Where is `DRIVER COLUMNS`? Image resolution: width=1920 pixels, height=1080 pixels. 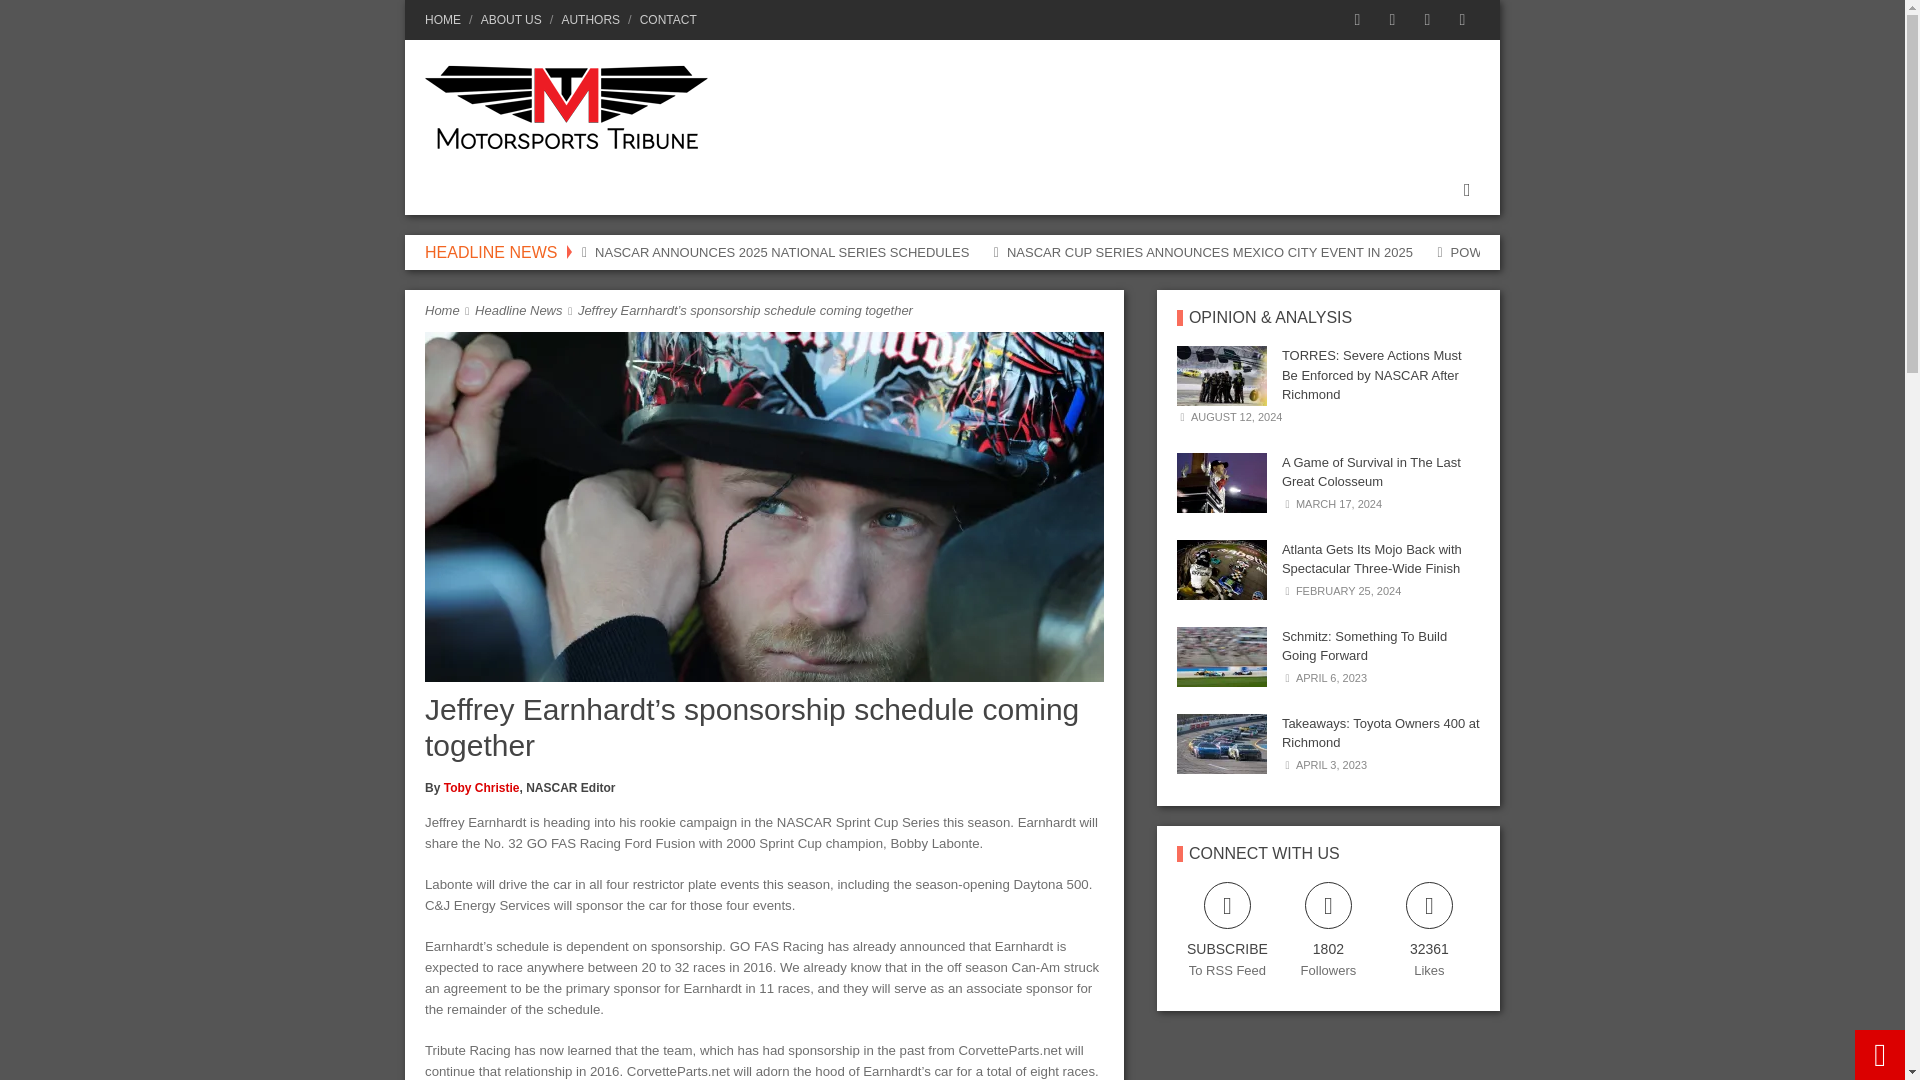 DRIVER COLUMNS is located at coordinates (708, 190).